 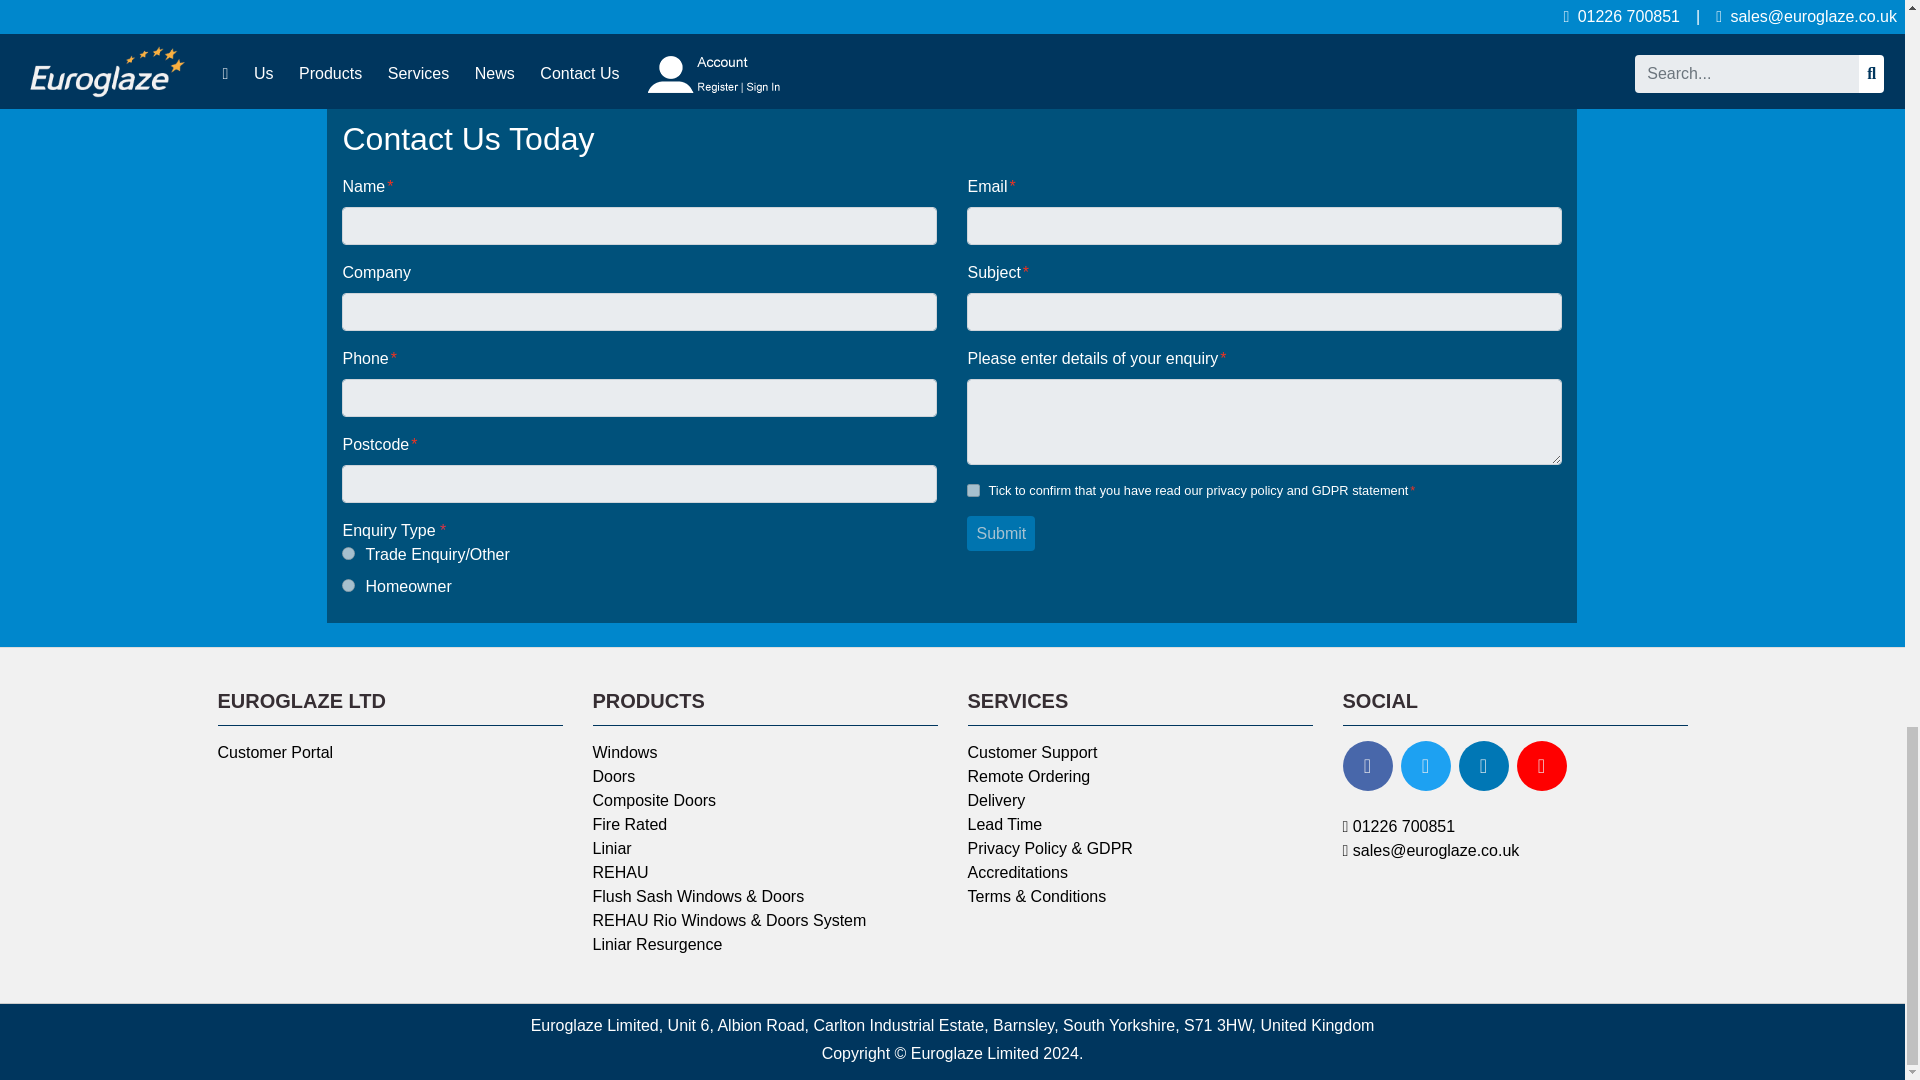 What do you see at coordinates (654, 800) in the screenshot?
I see `Composite Doors` at bounding box center [654, 800].